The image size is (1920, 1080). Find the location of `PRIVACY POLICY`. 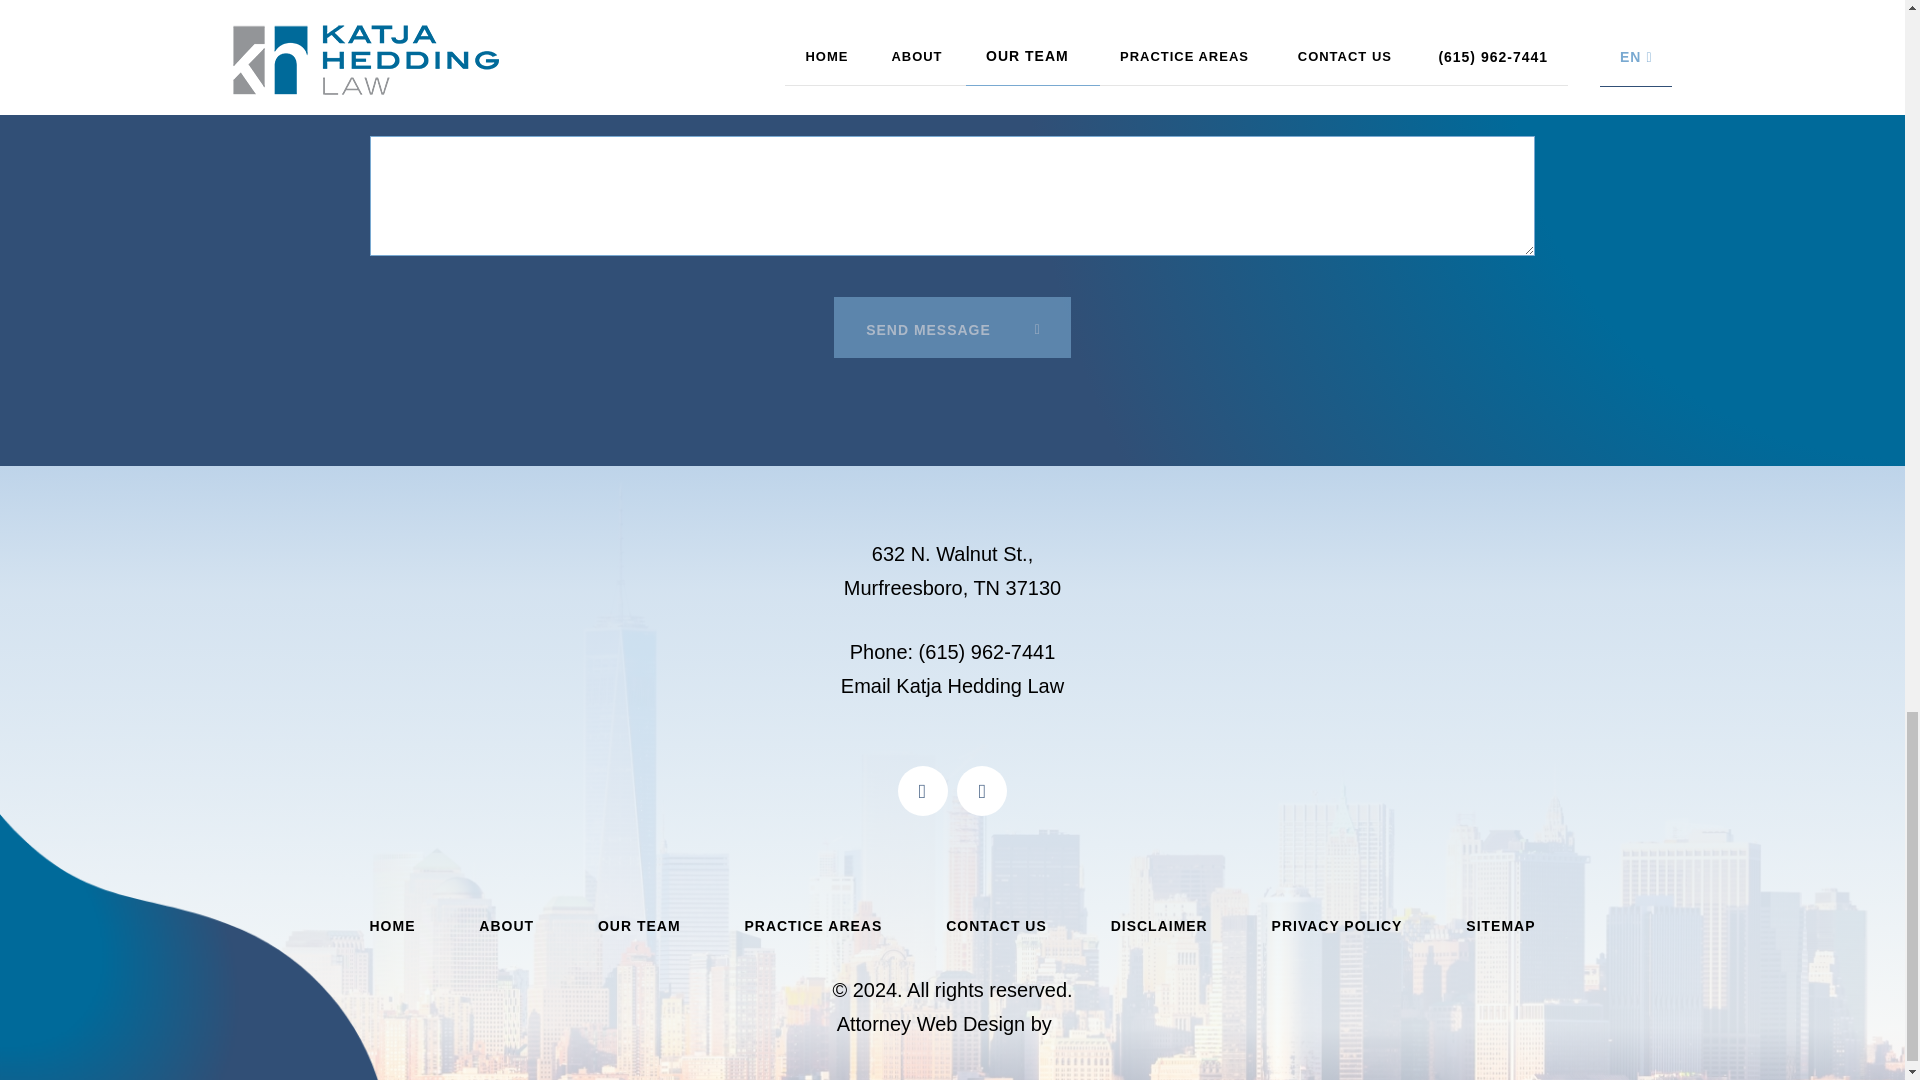

PRIVACY POLICY is located at coordinates (1337, 926).